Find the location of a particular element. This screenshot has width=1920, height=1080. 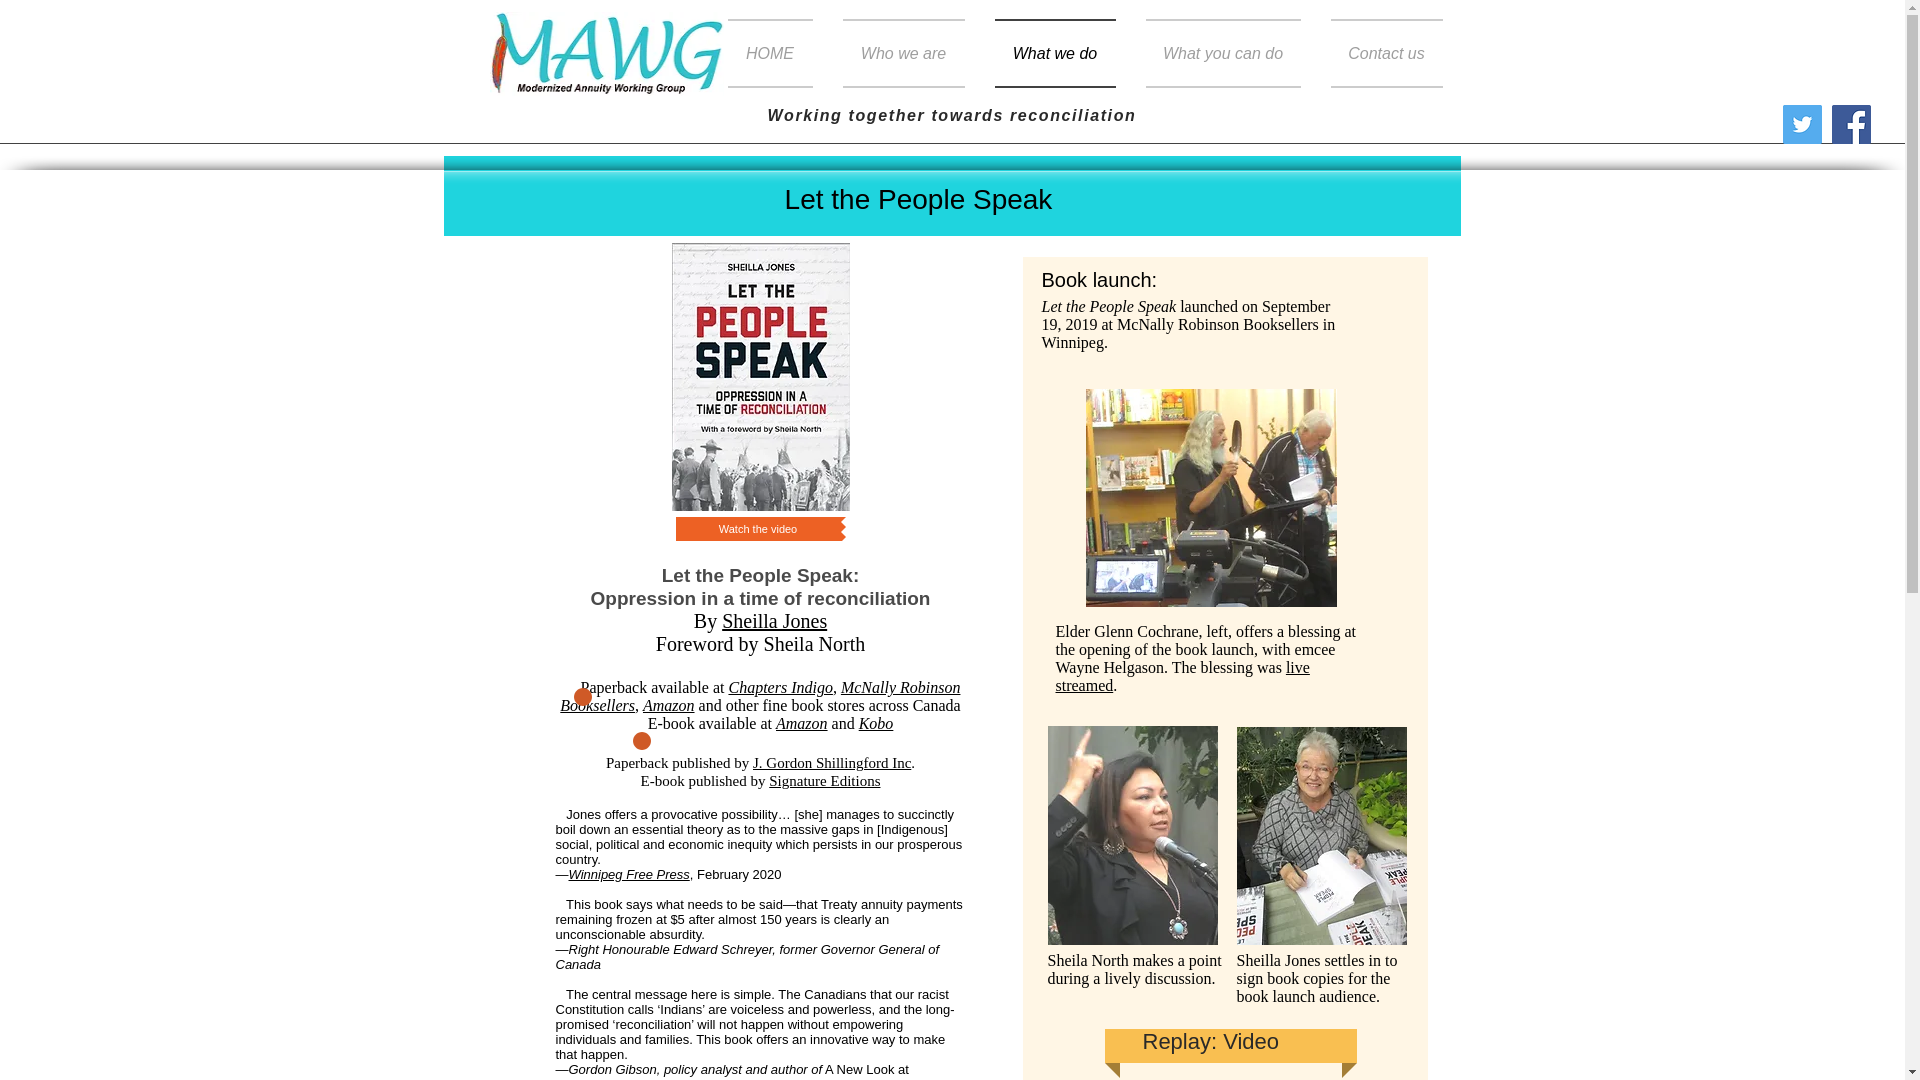

Edler Glenn Cochrane blesses launch of Let the People Speak is located at coordinates (1211, 497).